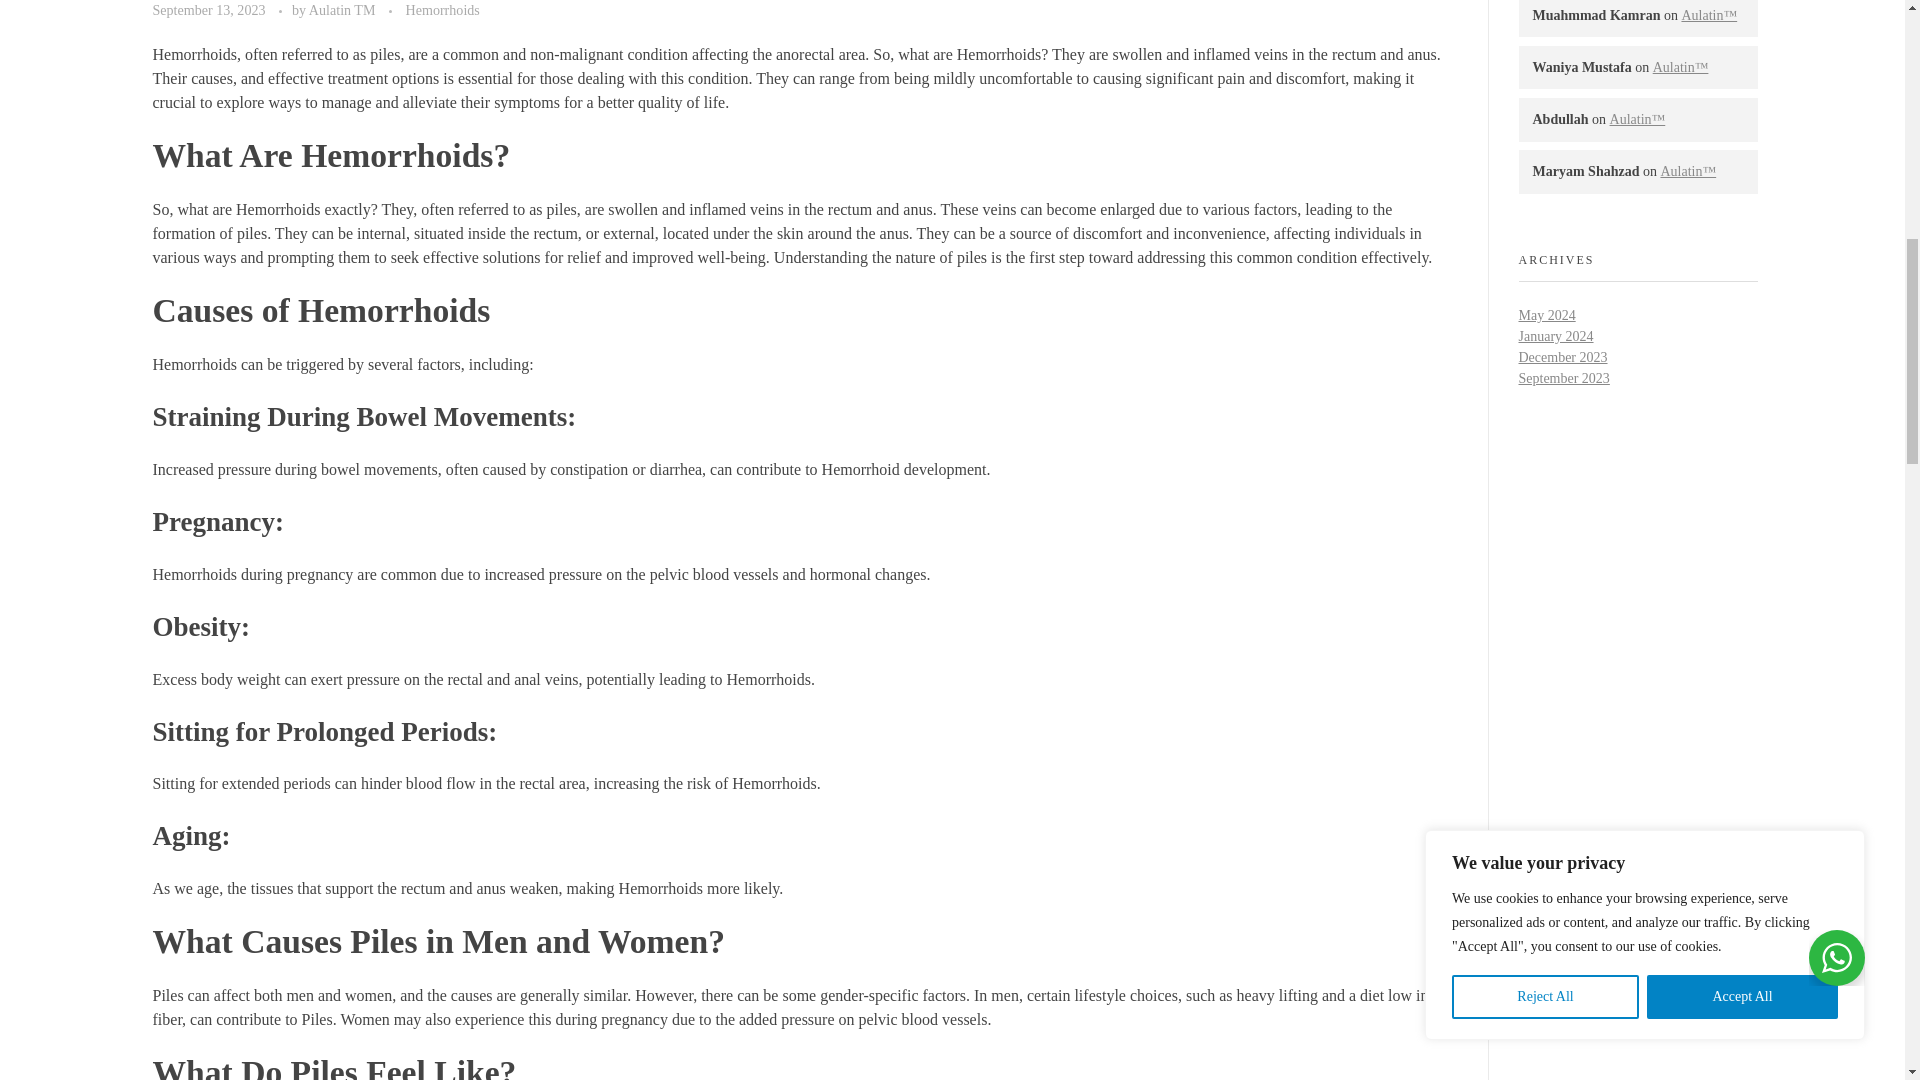 This screenshot has height=1080, width=1920. I want to click on View all posts by Aulatin TM, so click(344, 10).